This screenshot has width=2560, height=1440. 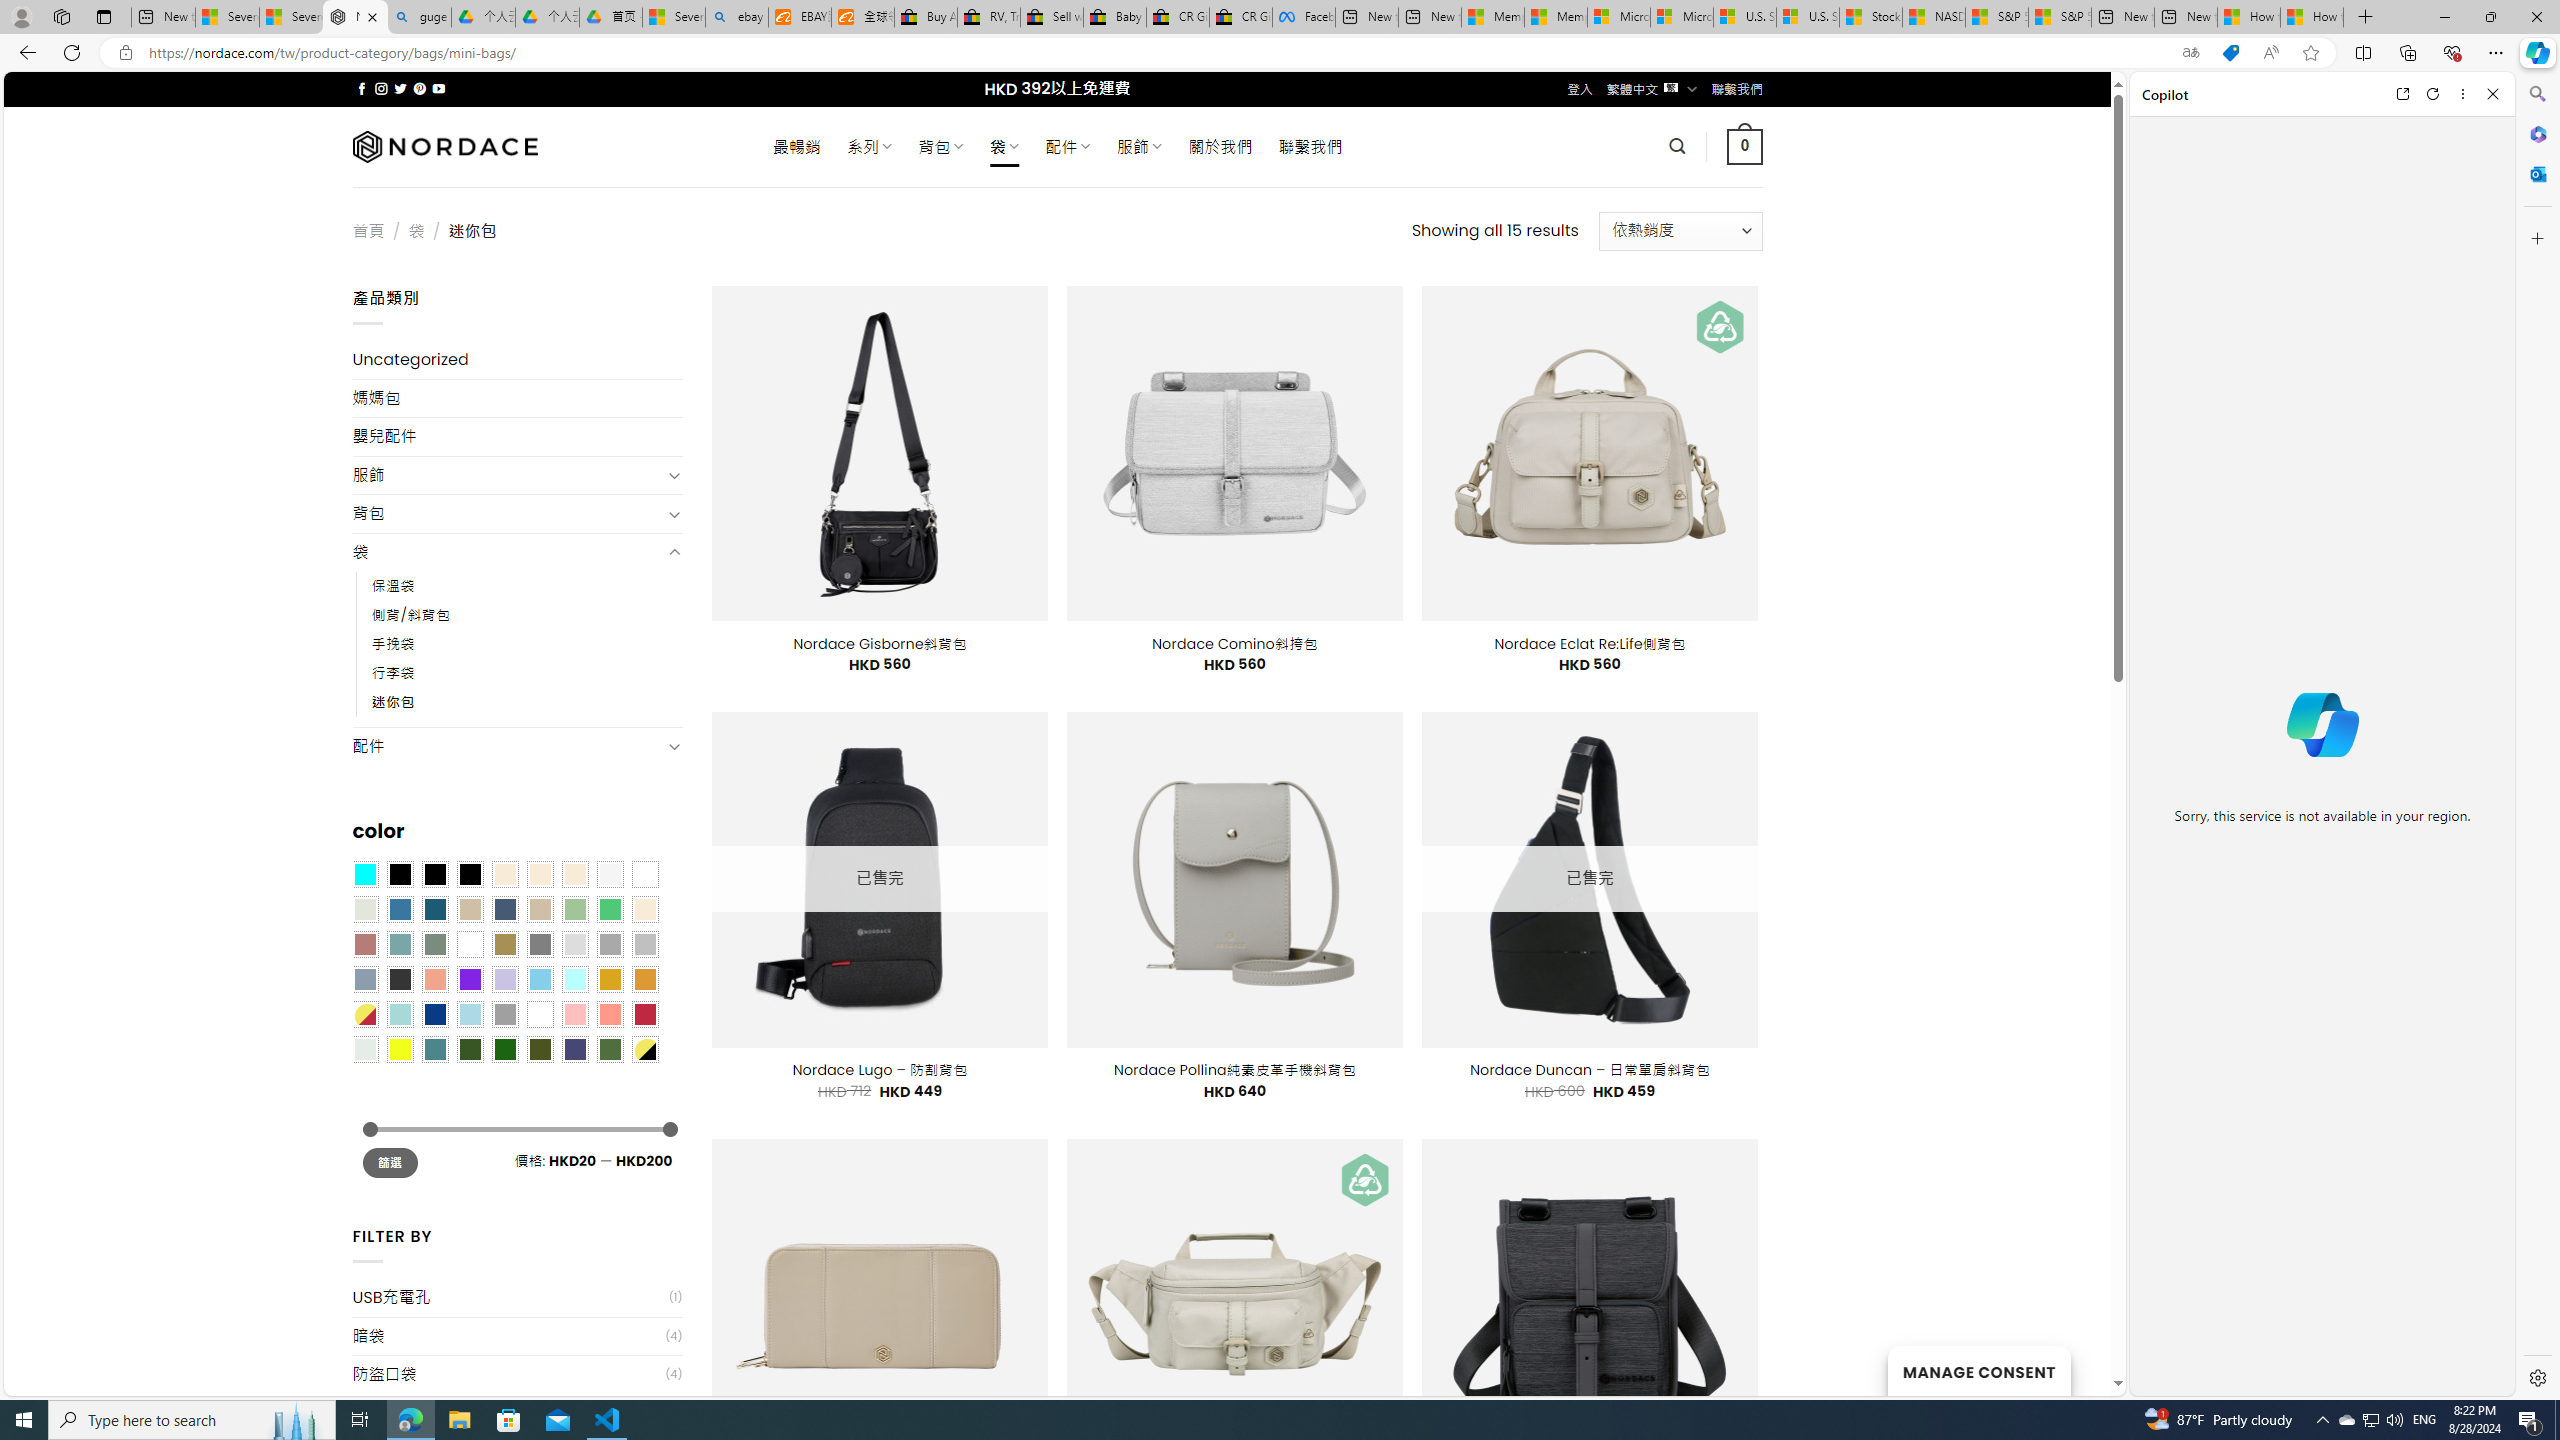 What do you see at coordinates (21, 16) in the screenshot?
I see `Personal Profile` at bounding box center [21, 16].